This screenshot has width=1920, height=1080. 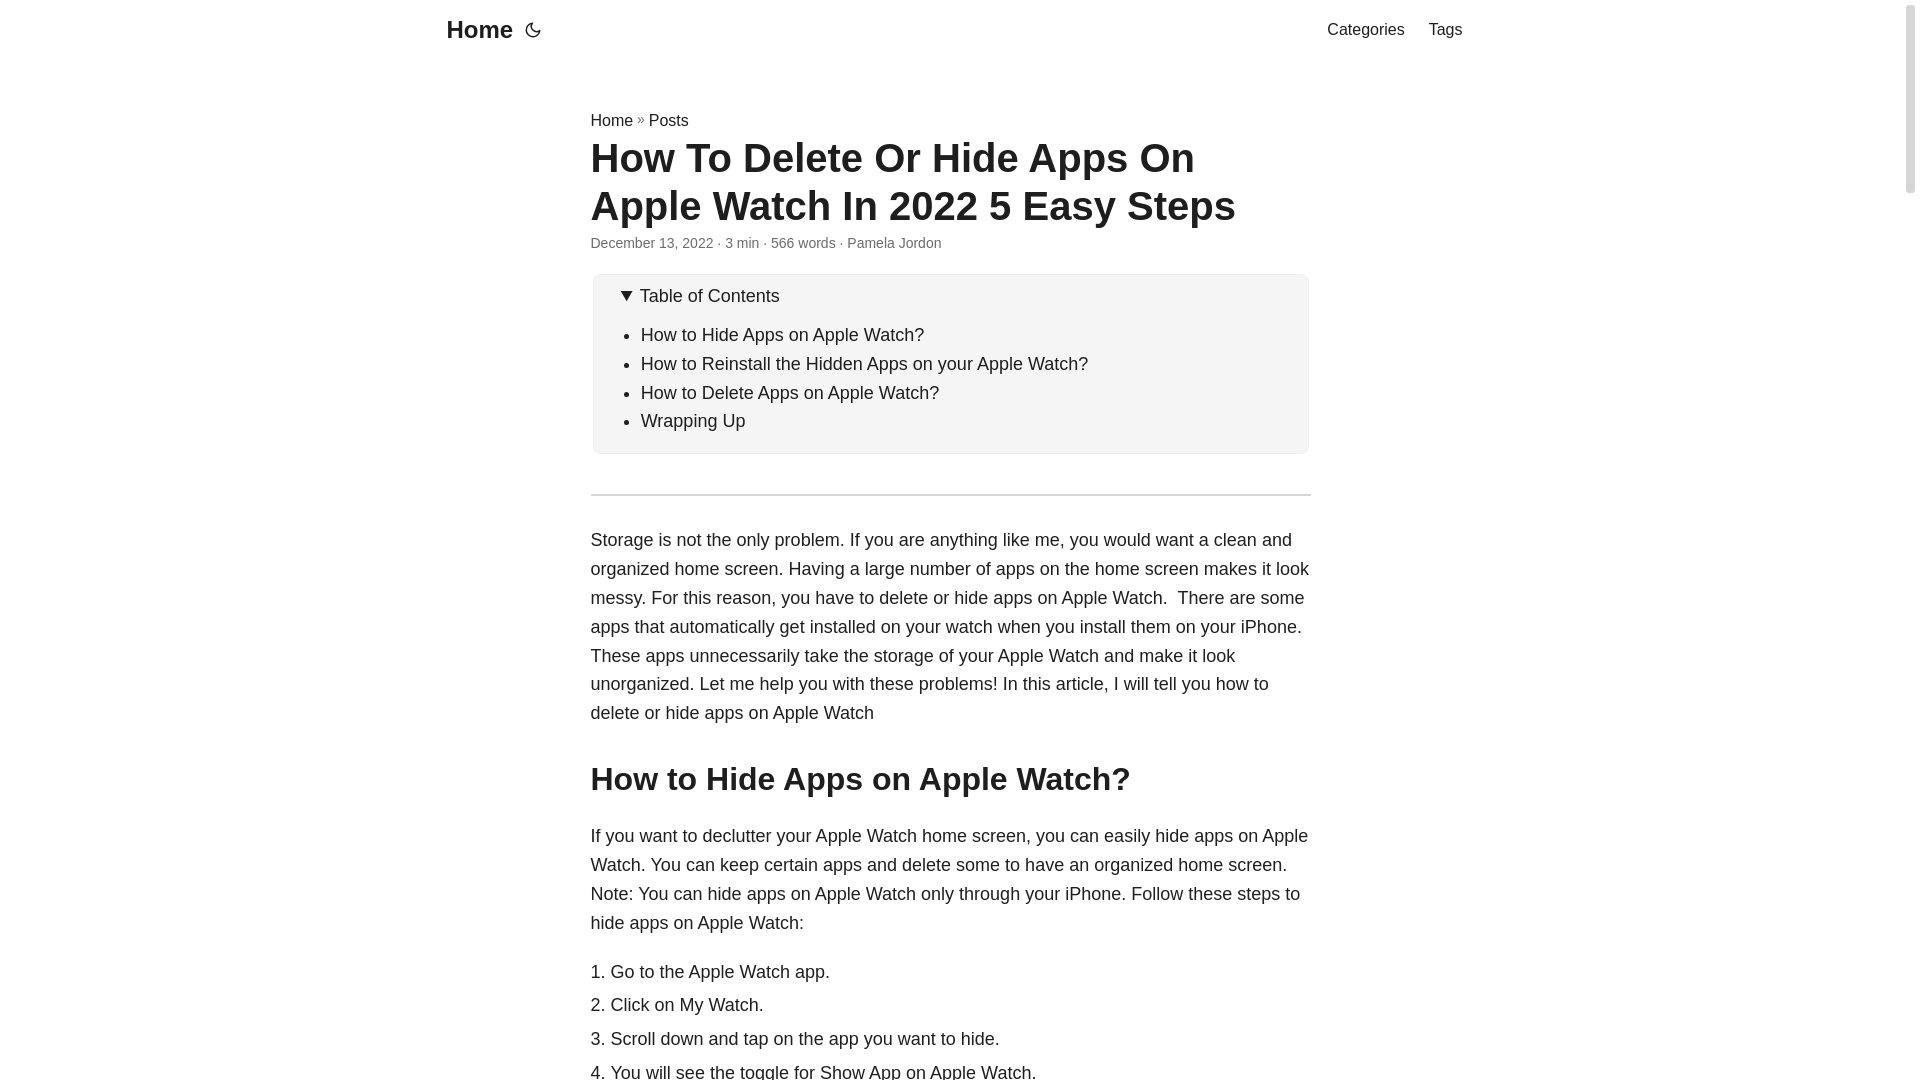 I want to click on Home, so click(x=474, y=30).